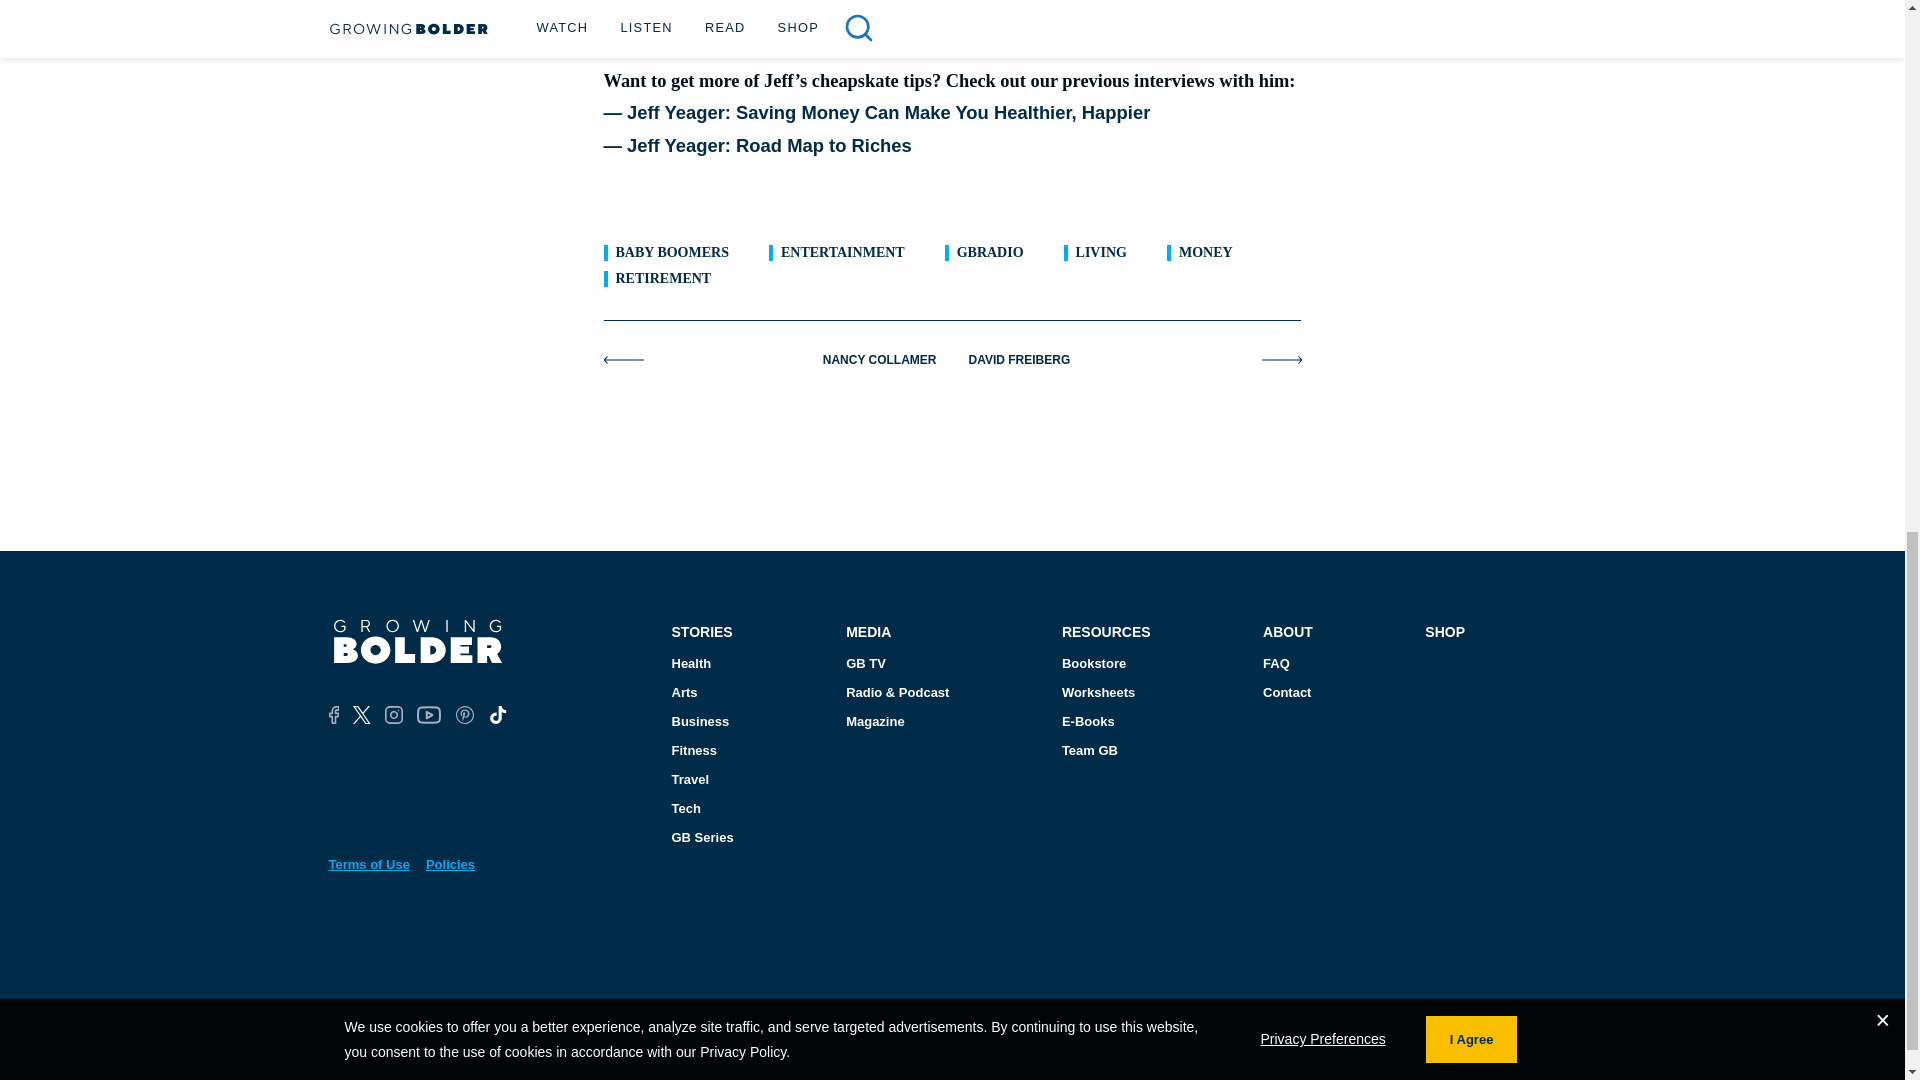  Describe the element at coordinates (842, 253) in the screenshot. I see `Link to: entertainment` at that location.